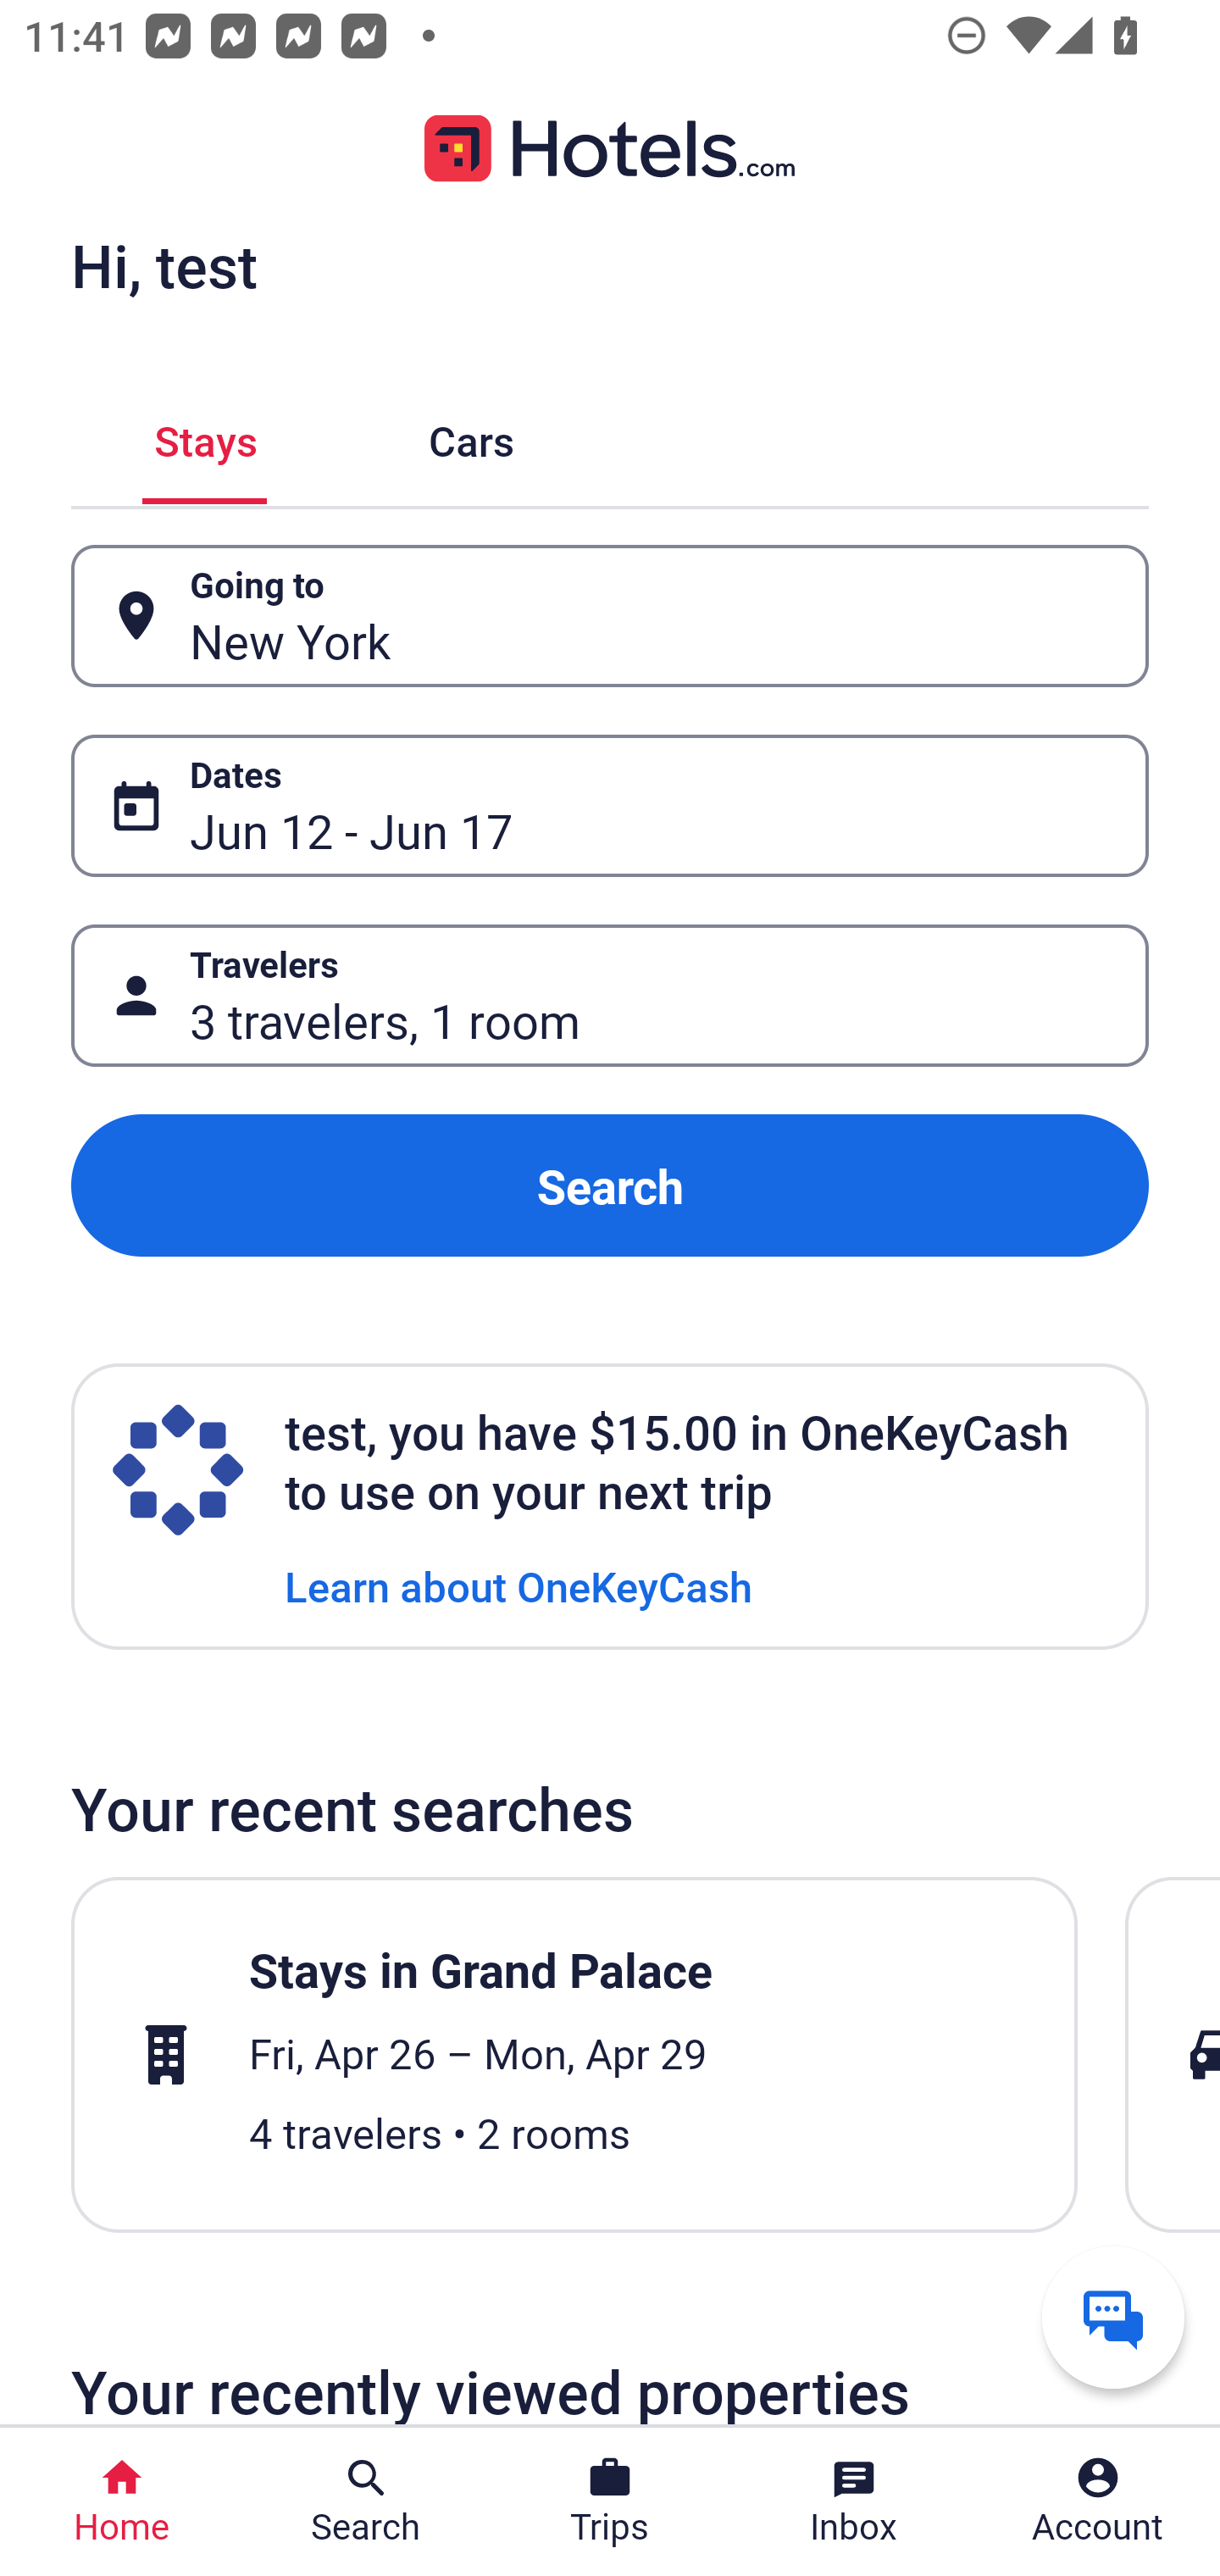 This screenshot has height=2576, width=1220. I want to click on Trips Trips Button, so click(610, 2501).